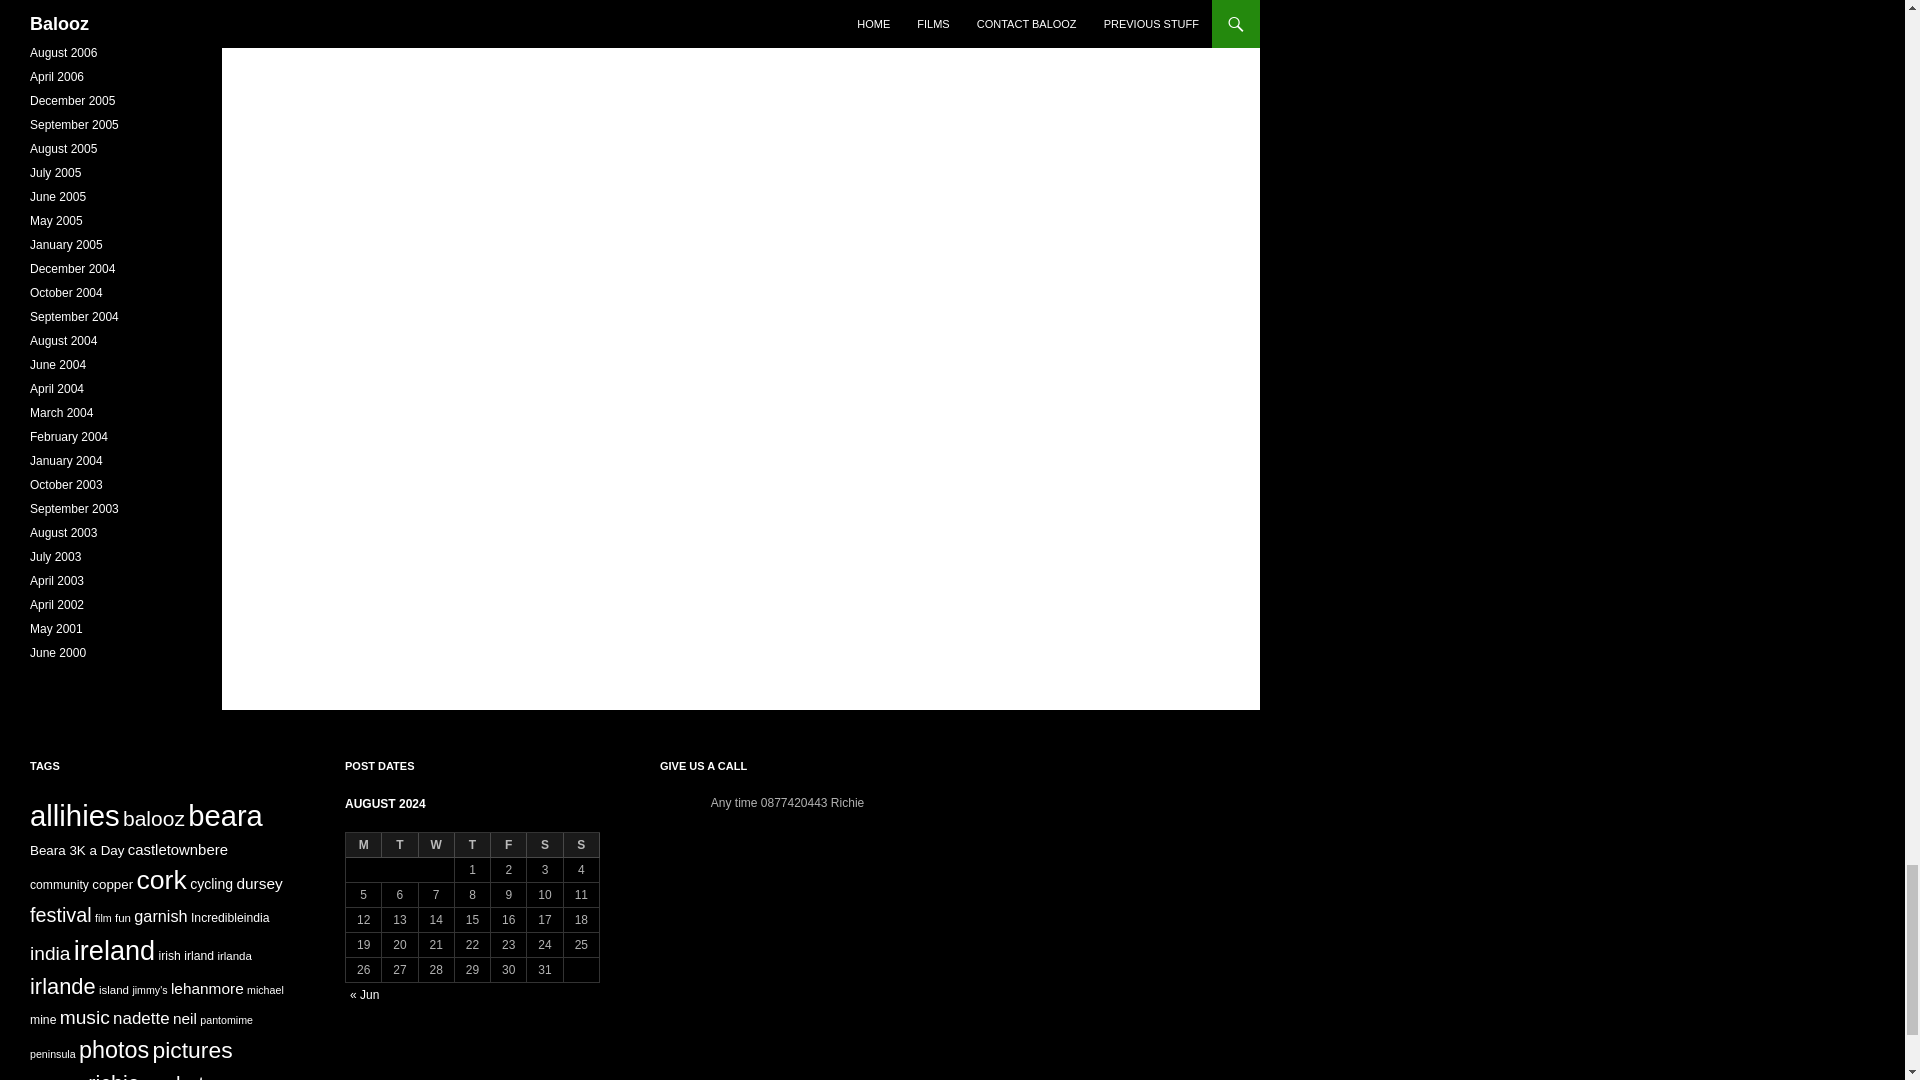 The image size is (1920, 1080). I want to click on Friday, so click(508, 844).